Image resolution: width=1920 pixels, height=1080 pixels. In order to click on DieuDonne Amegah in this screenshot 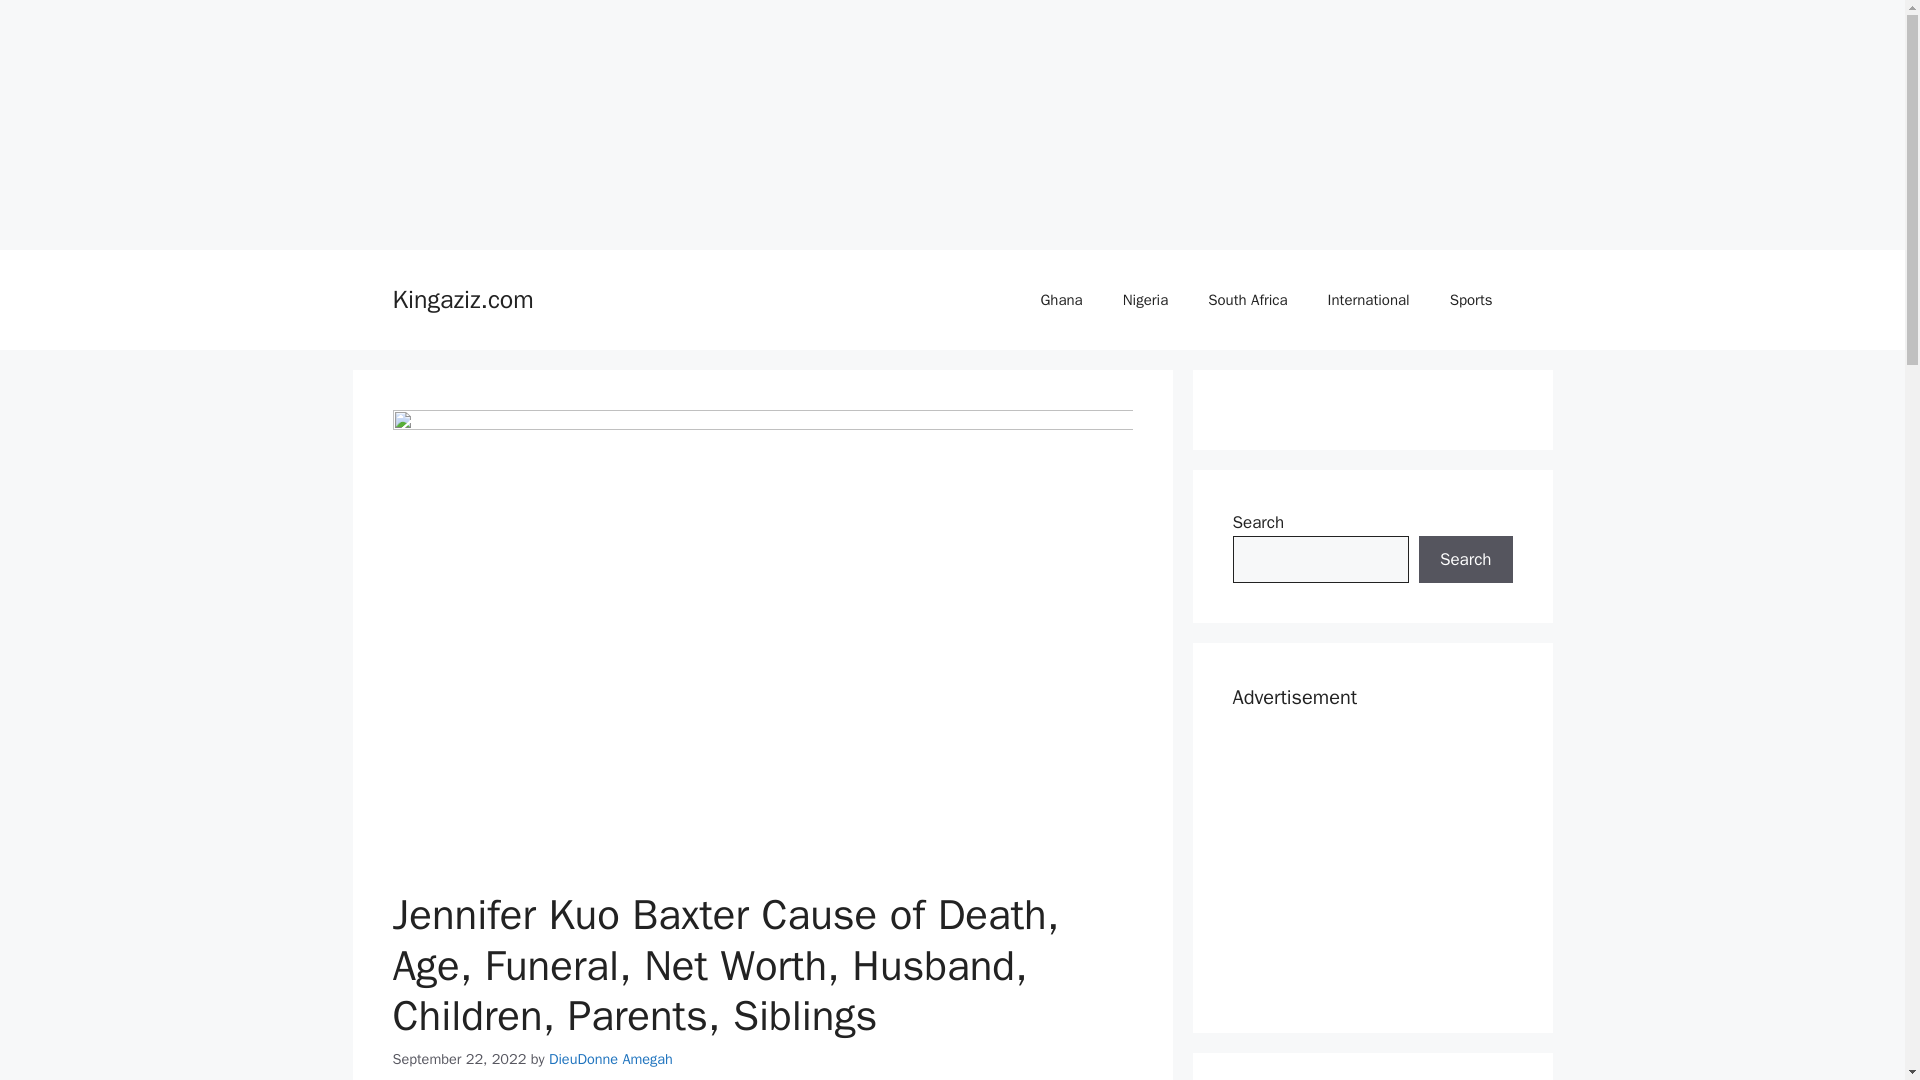, I will do `click(611, 1058)`.